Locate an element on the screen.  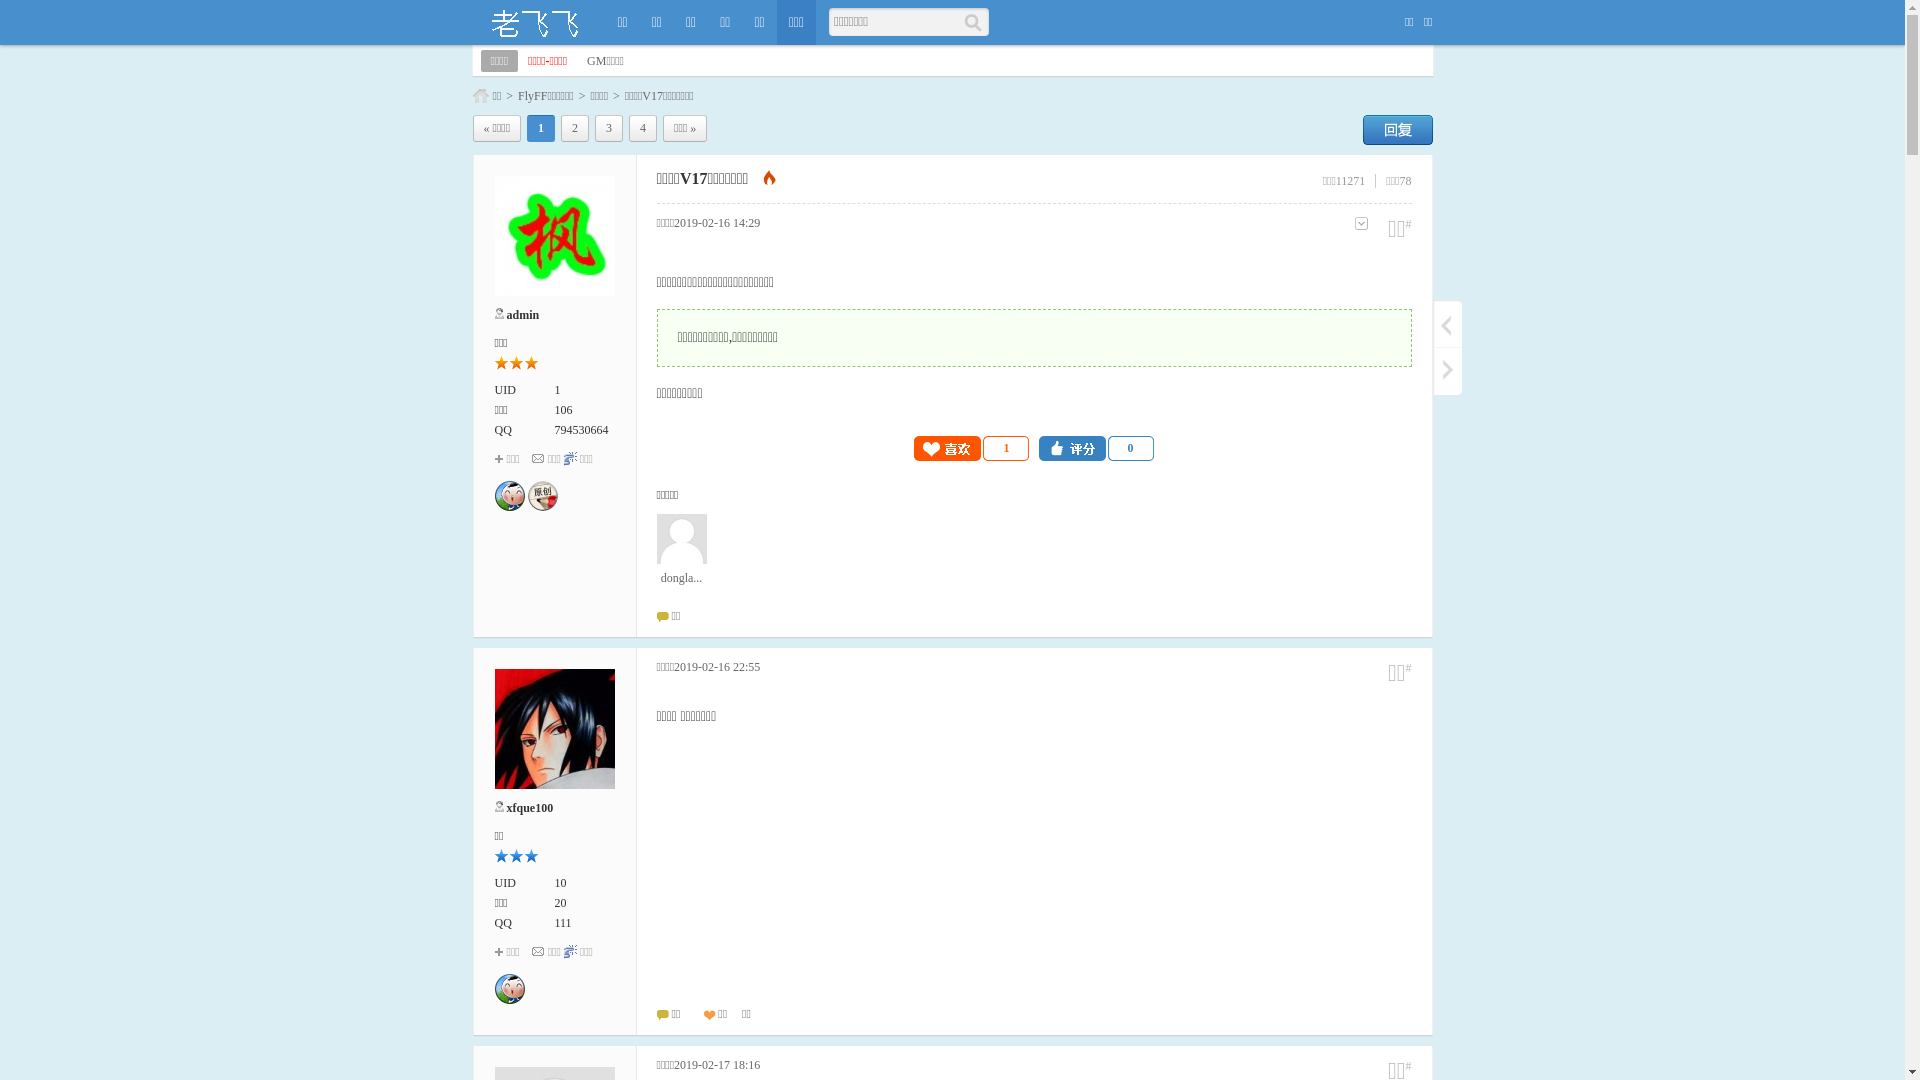
xfque100 is located at coordinates (530, 808).